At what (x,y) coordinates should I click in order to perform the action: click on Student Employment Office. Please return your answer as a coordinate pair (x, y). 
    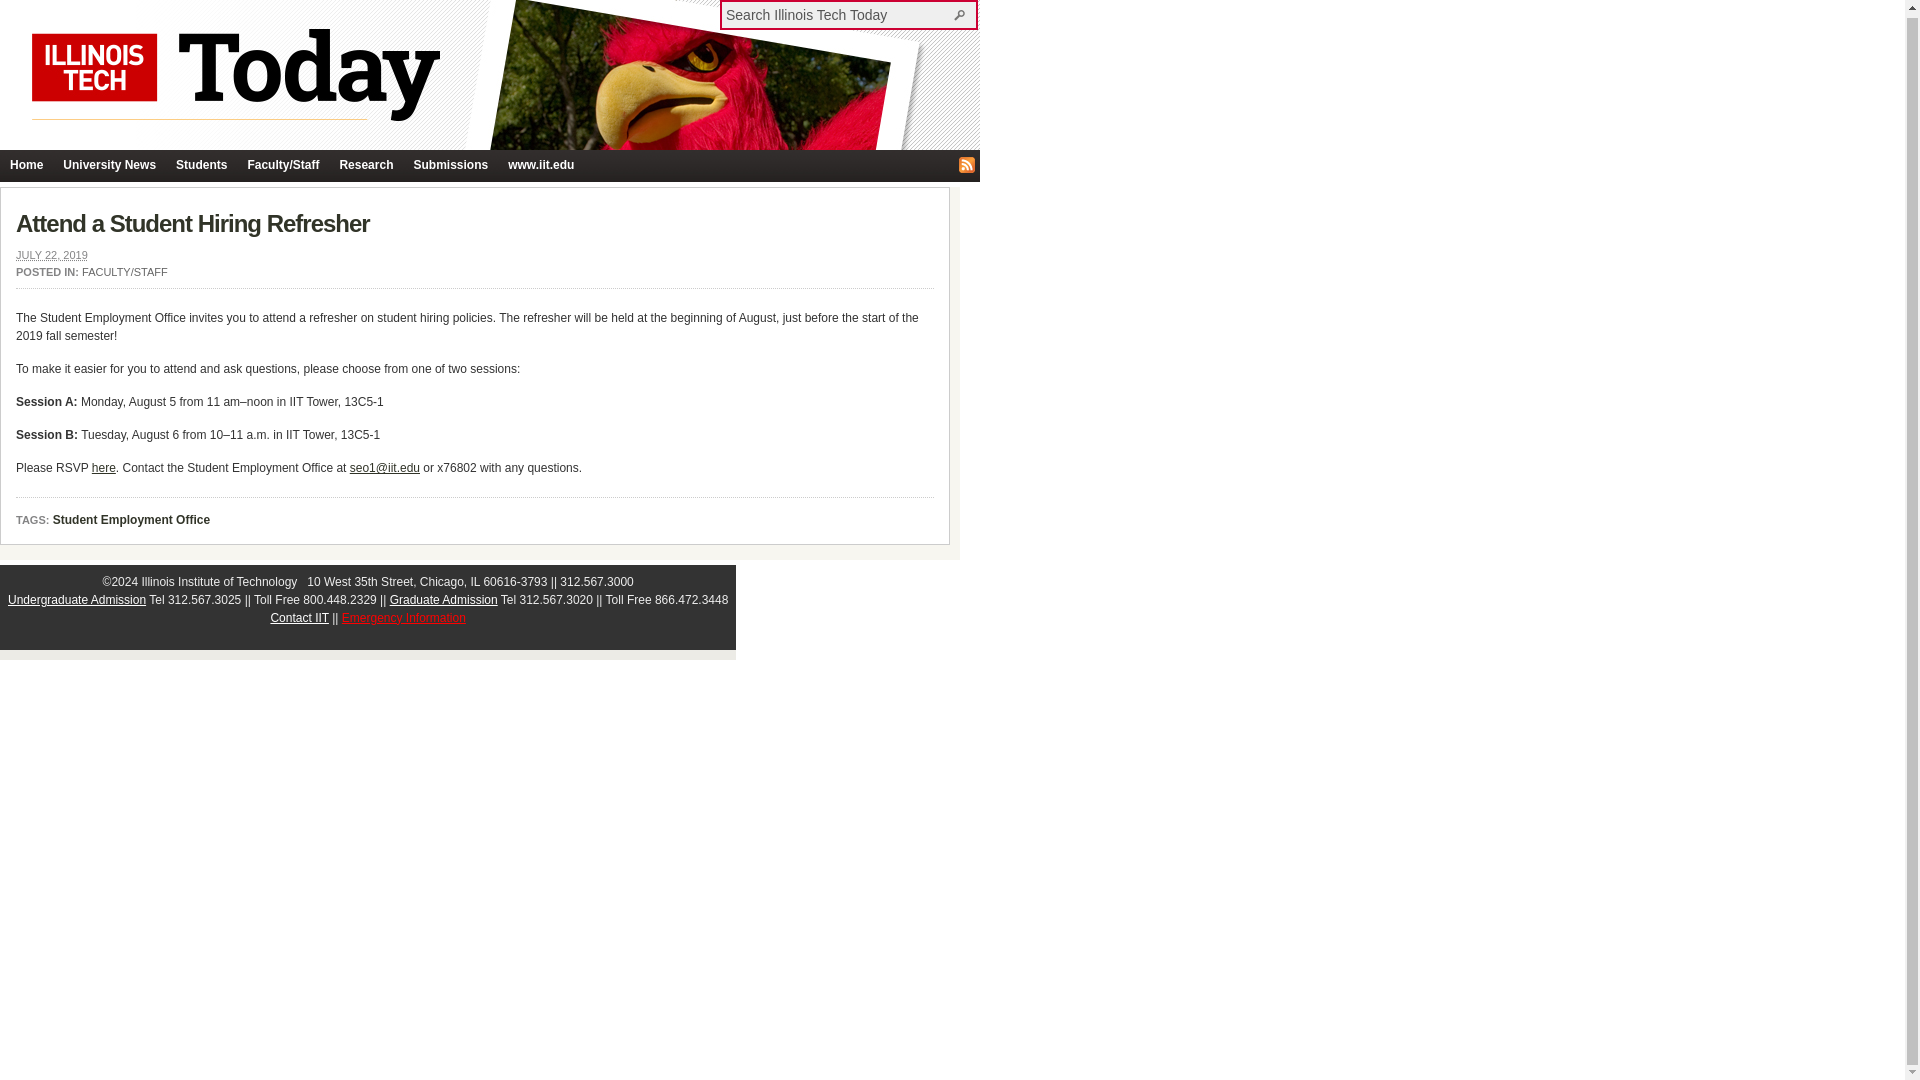
    Looking at the image, I should click on (131, 521).